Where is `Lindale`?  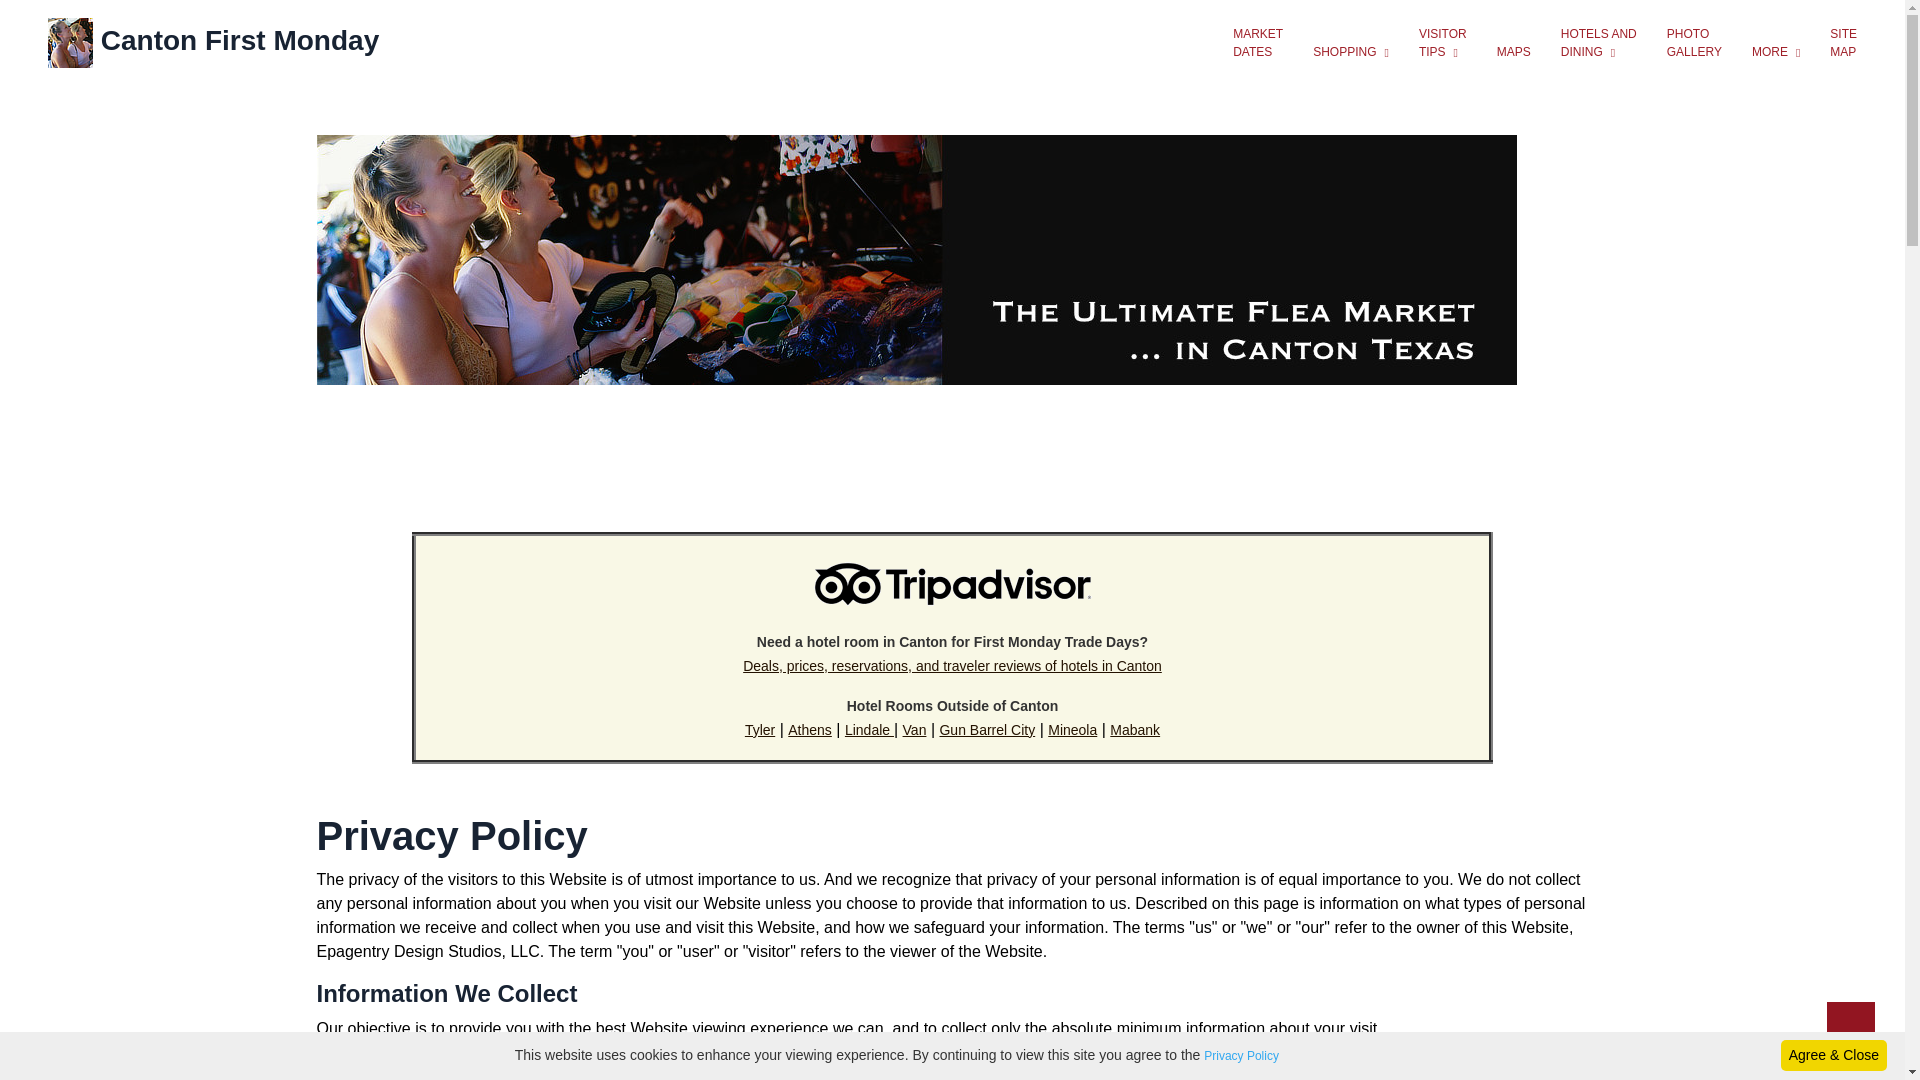
Lindale is located at coordinates (869, 730).